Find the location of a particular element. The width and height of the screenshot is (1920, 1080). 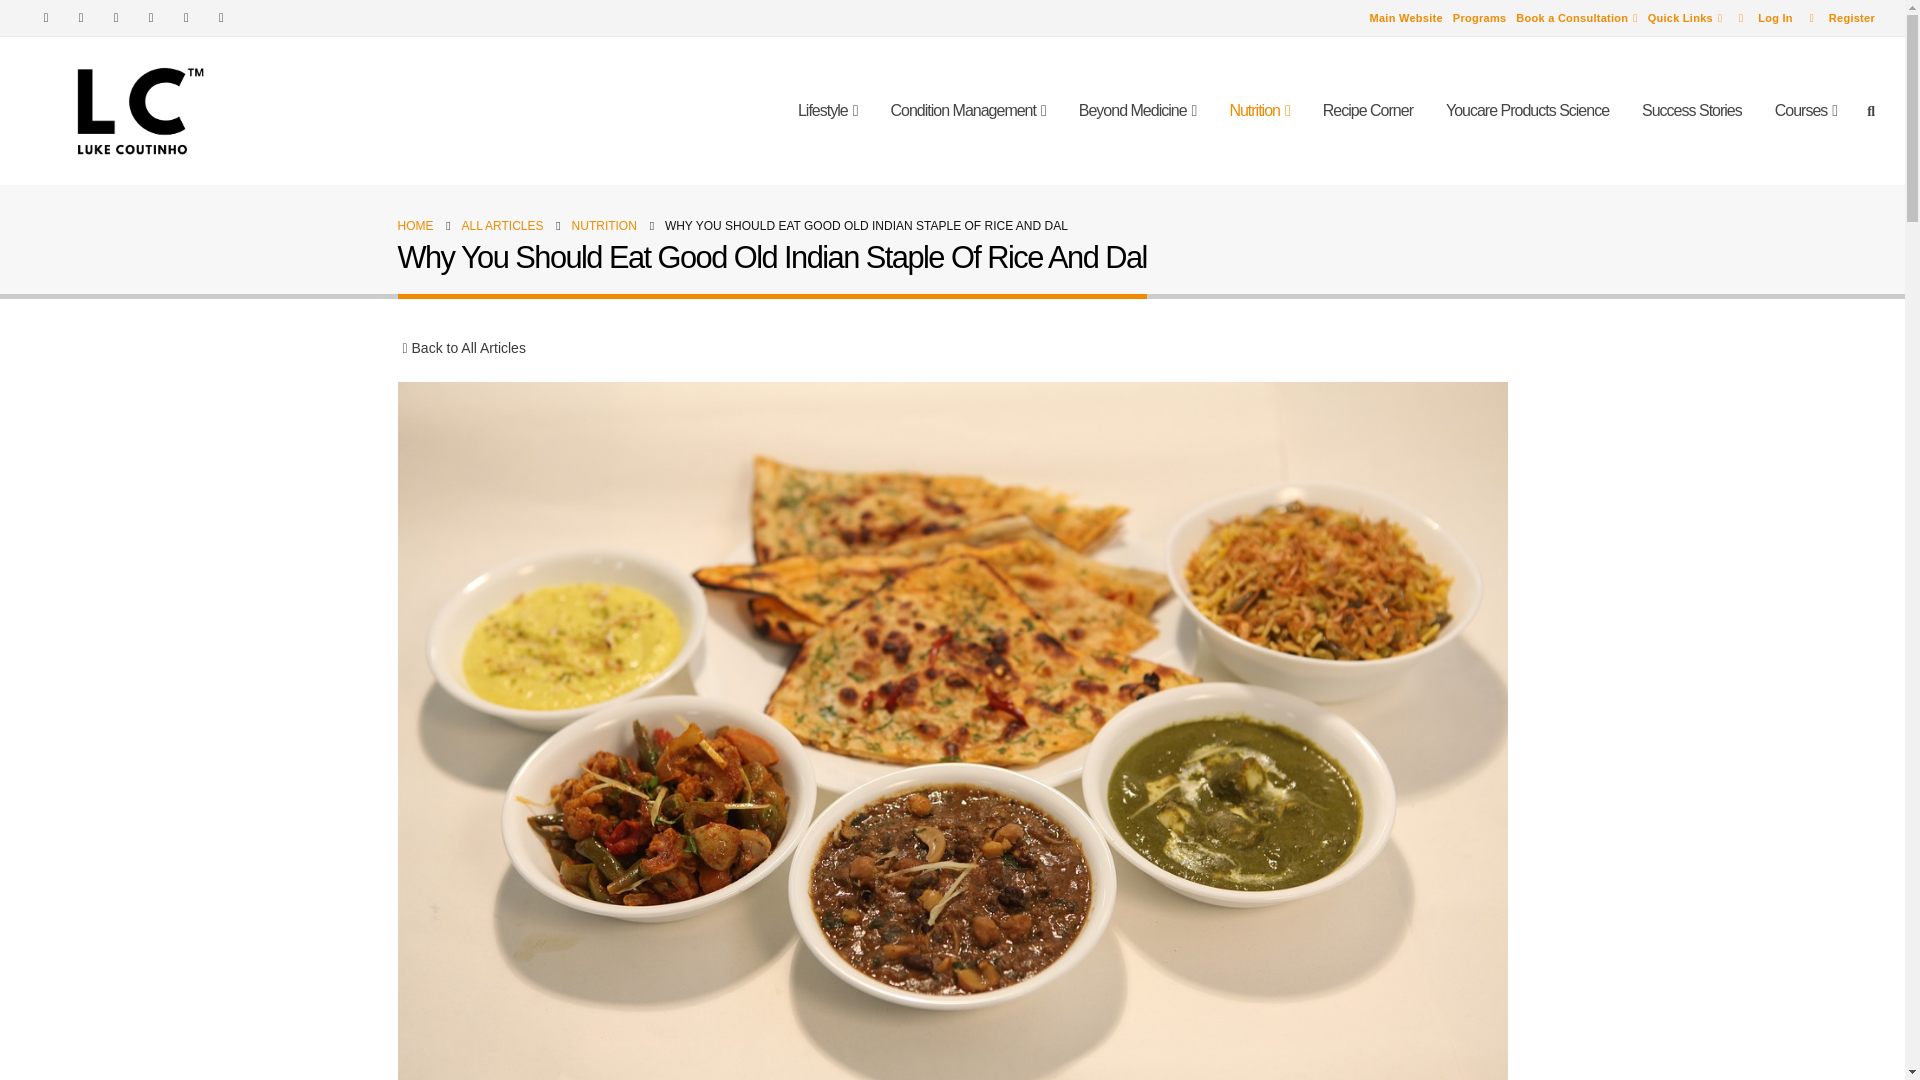

Book a Consultation is located at coordinates (1576, 18).